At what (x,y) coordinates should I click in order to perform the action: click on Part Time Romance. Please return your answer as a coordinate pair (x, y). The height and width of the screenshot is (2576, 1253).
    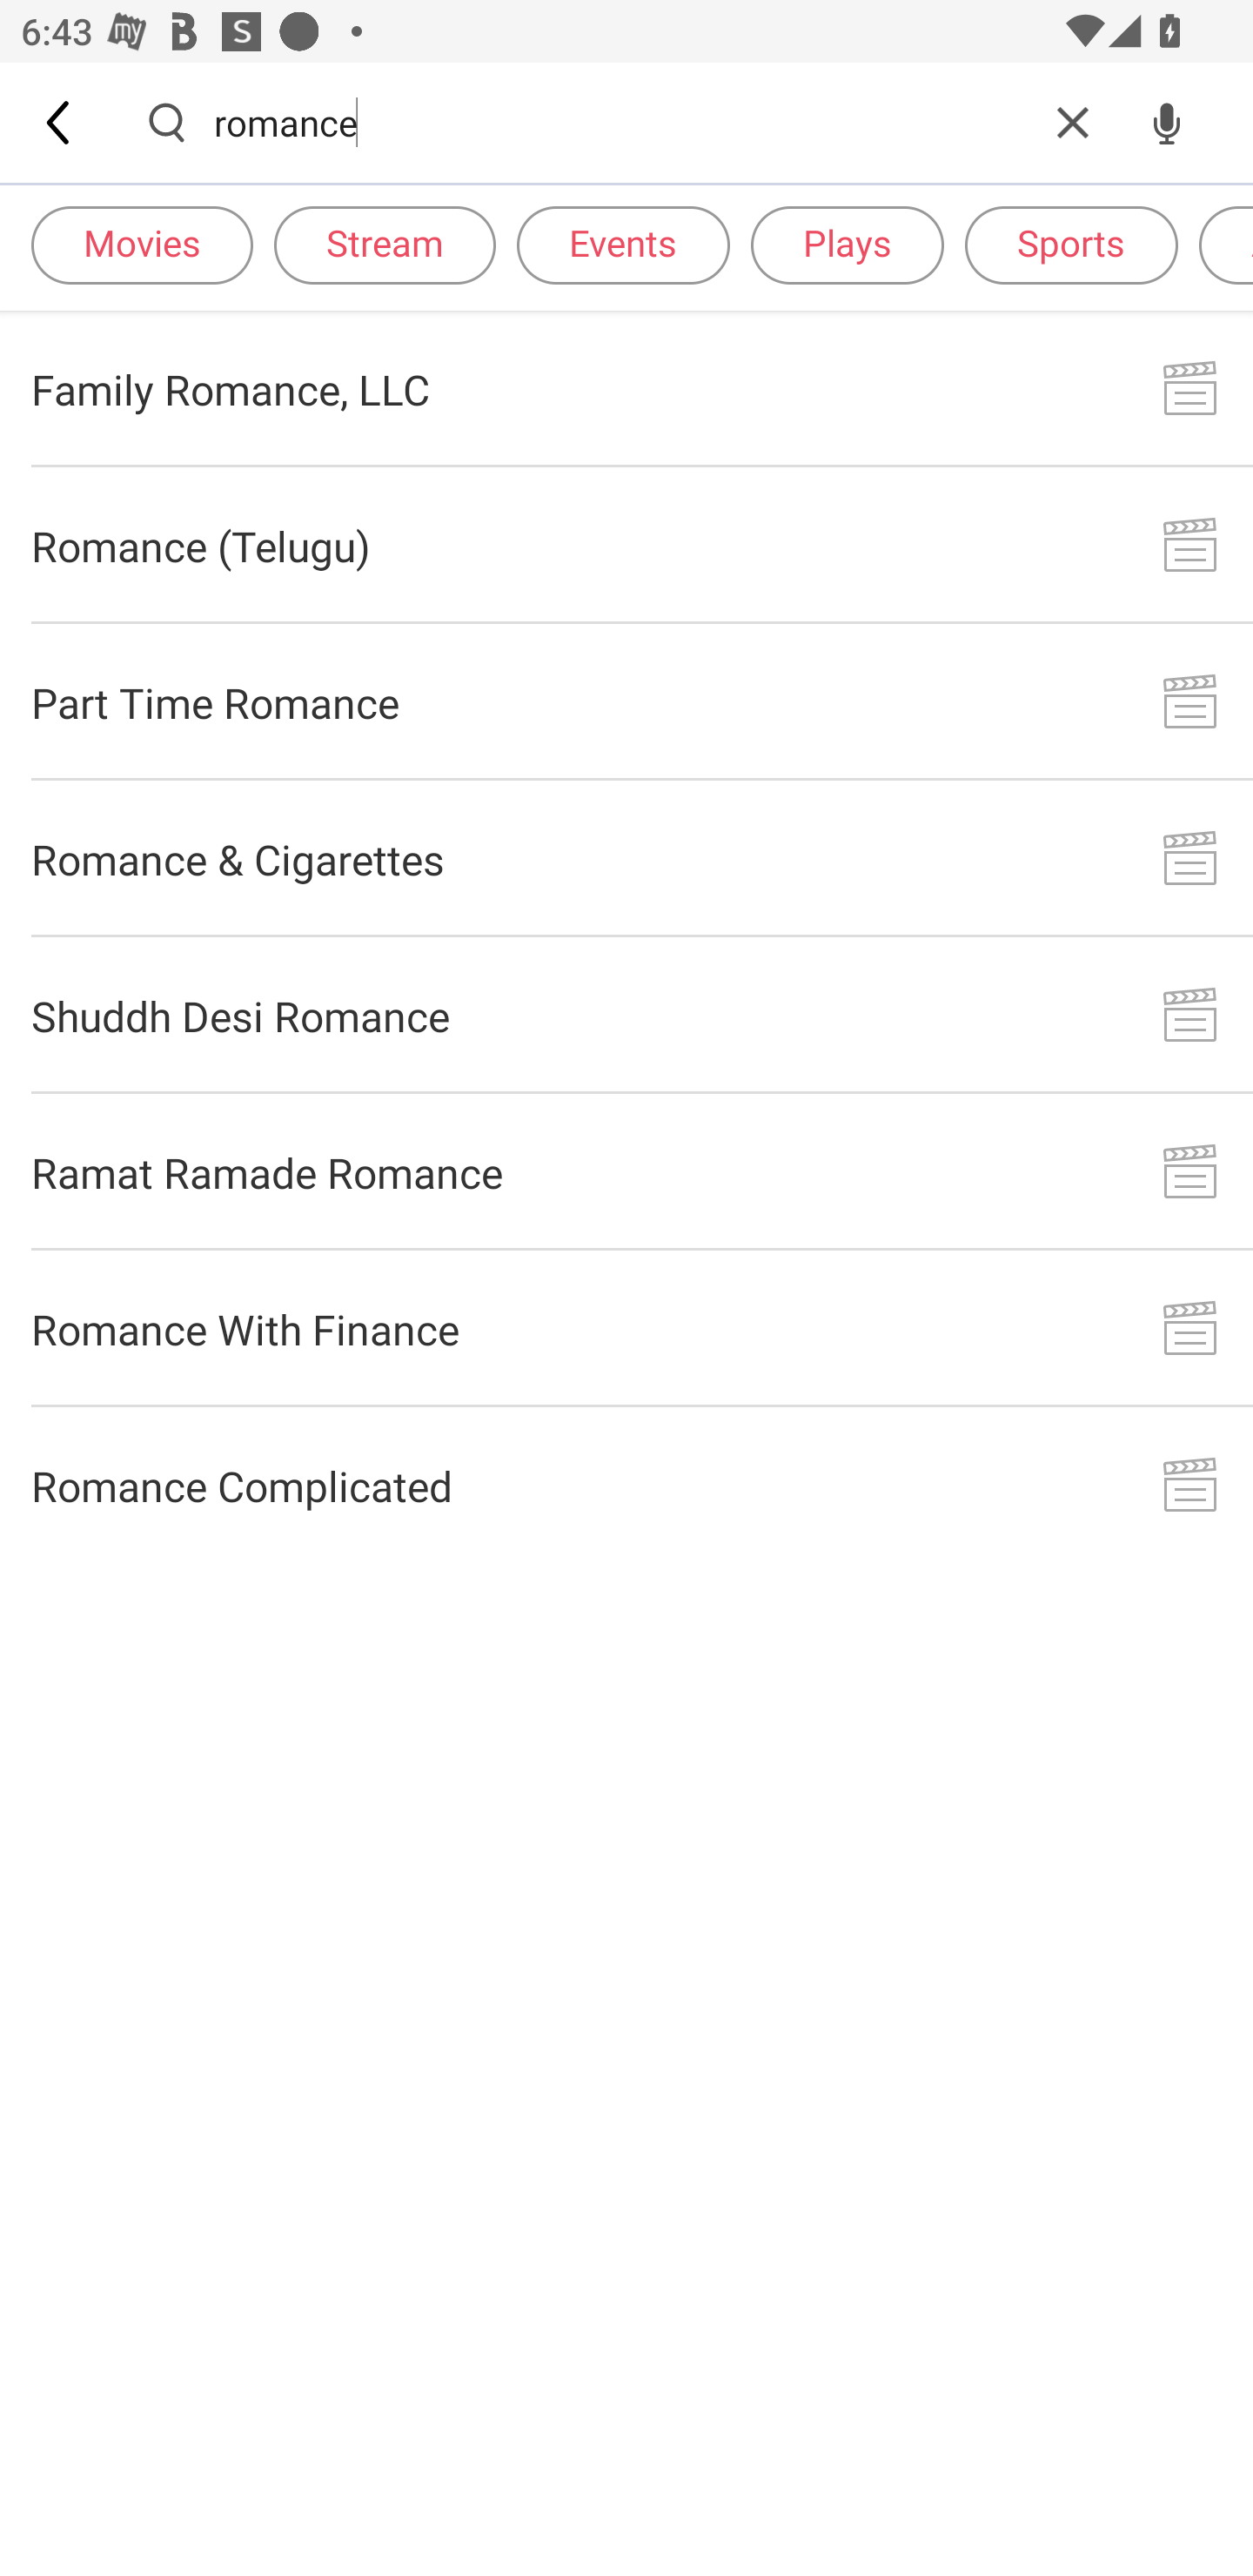
    Looking at the image, I should click on (626, 701).